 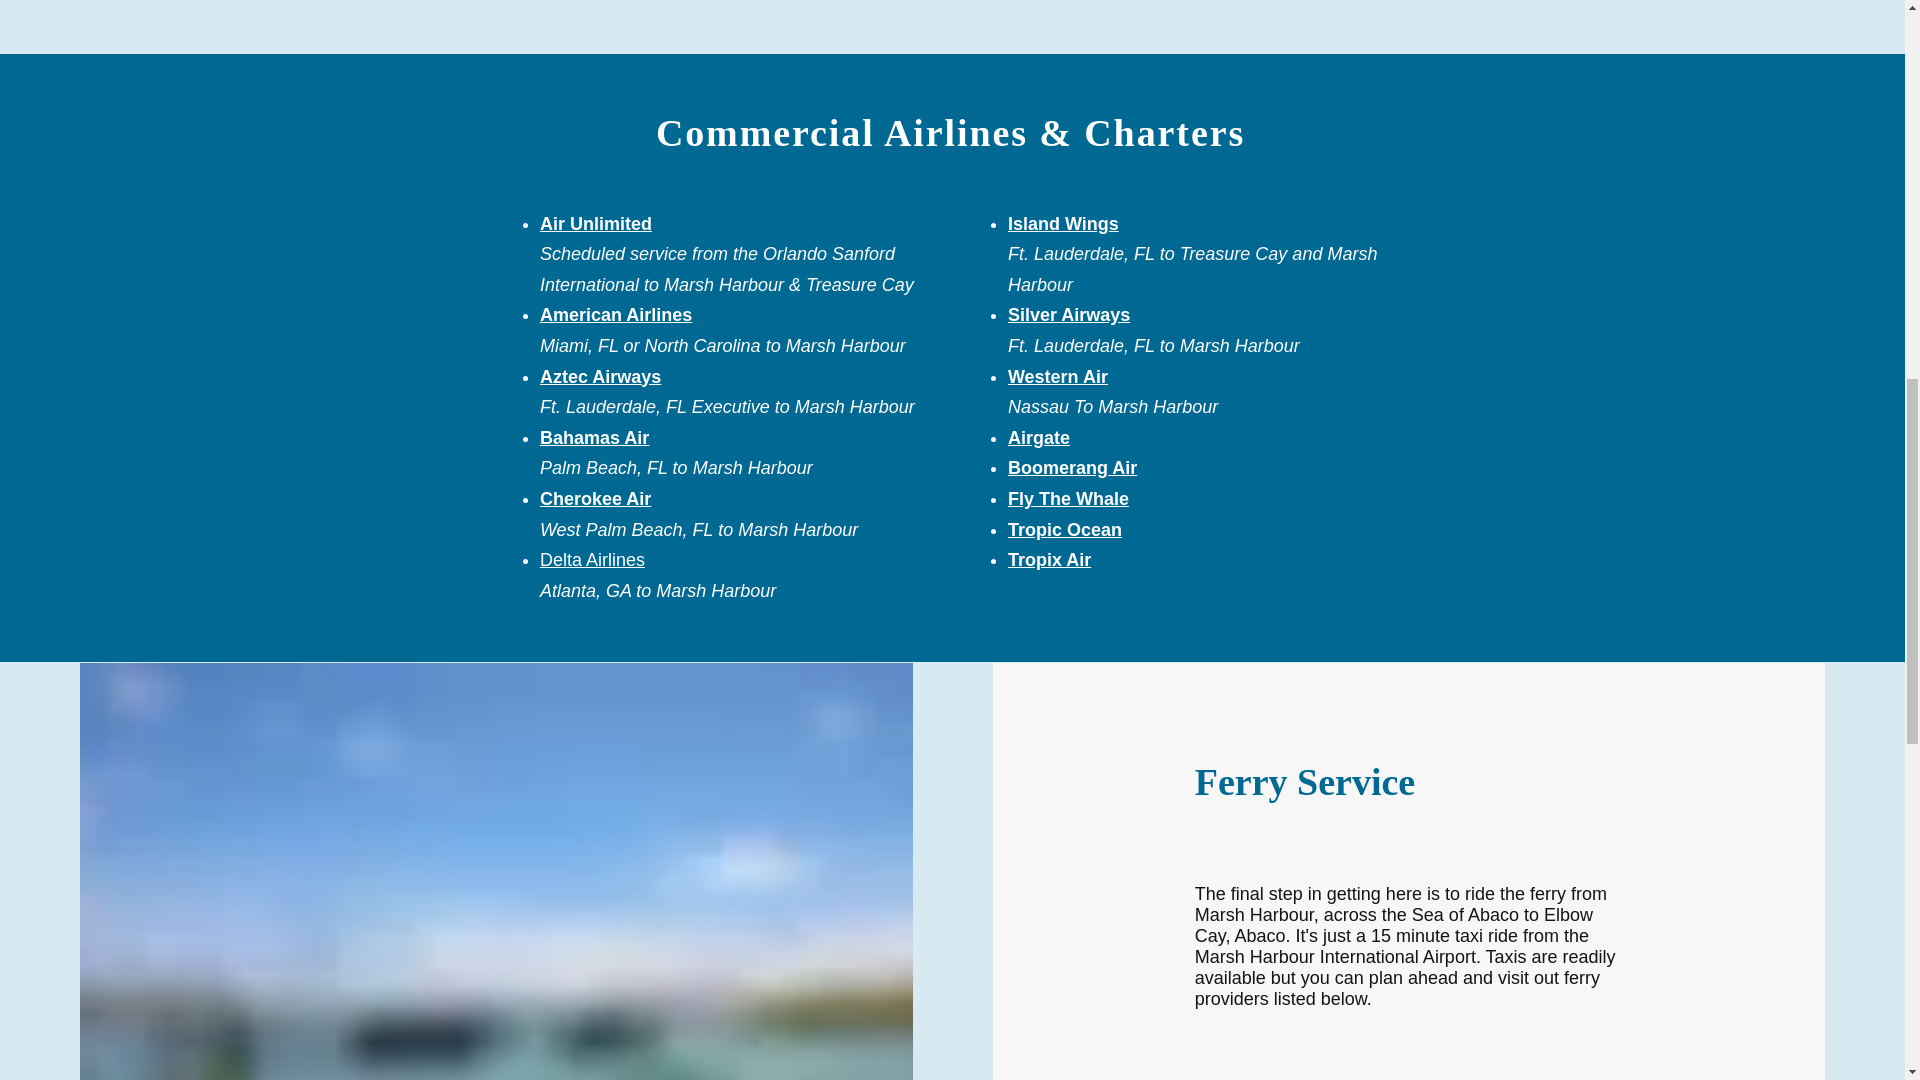 What do you see at coordinates (1069, 314) in the screenshot?
I see `Silver Airways` at bounding box center [1069, 314].